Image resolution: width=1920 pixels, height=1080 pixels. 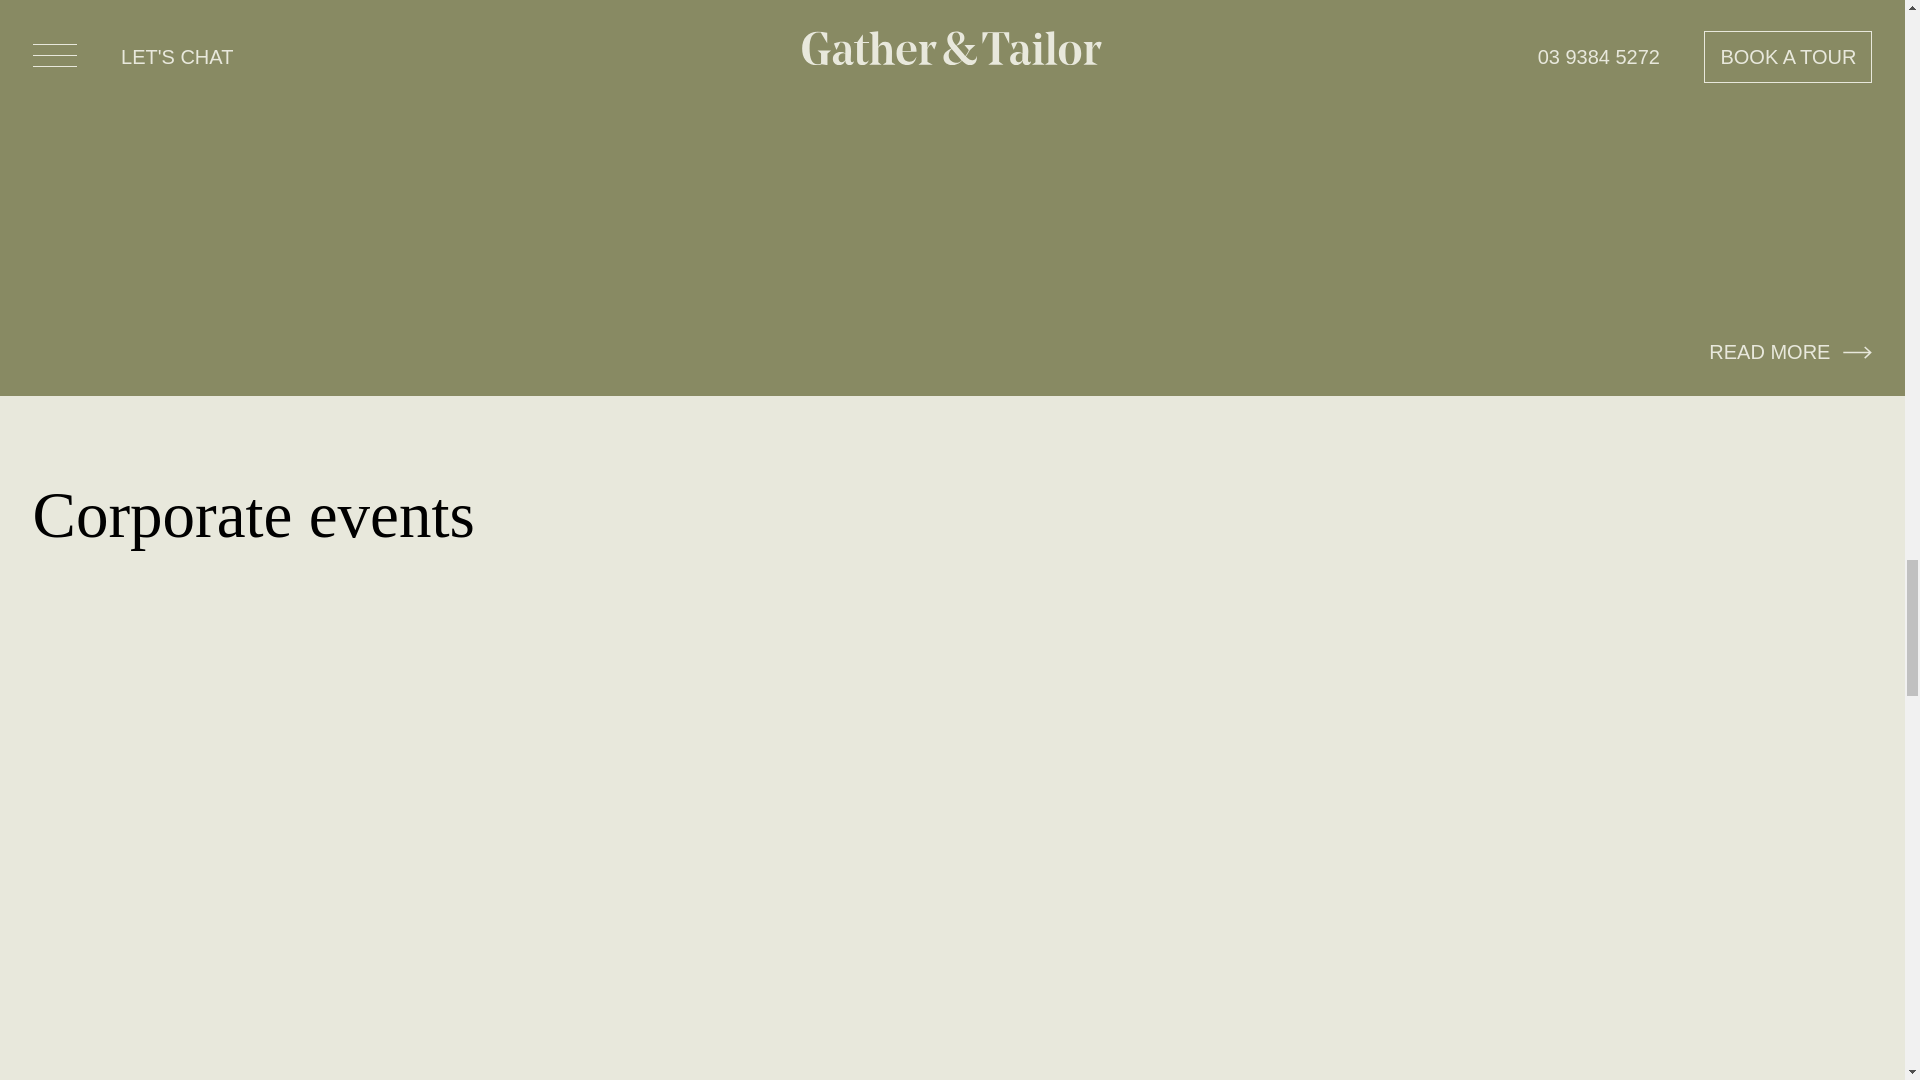 What do you see at coordinates (1790, 352) in the screenshot?
I see `READ MORE` at bounding box center [1790, 352].